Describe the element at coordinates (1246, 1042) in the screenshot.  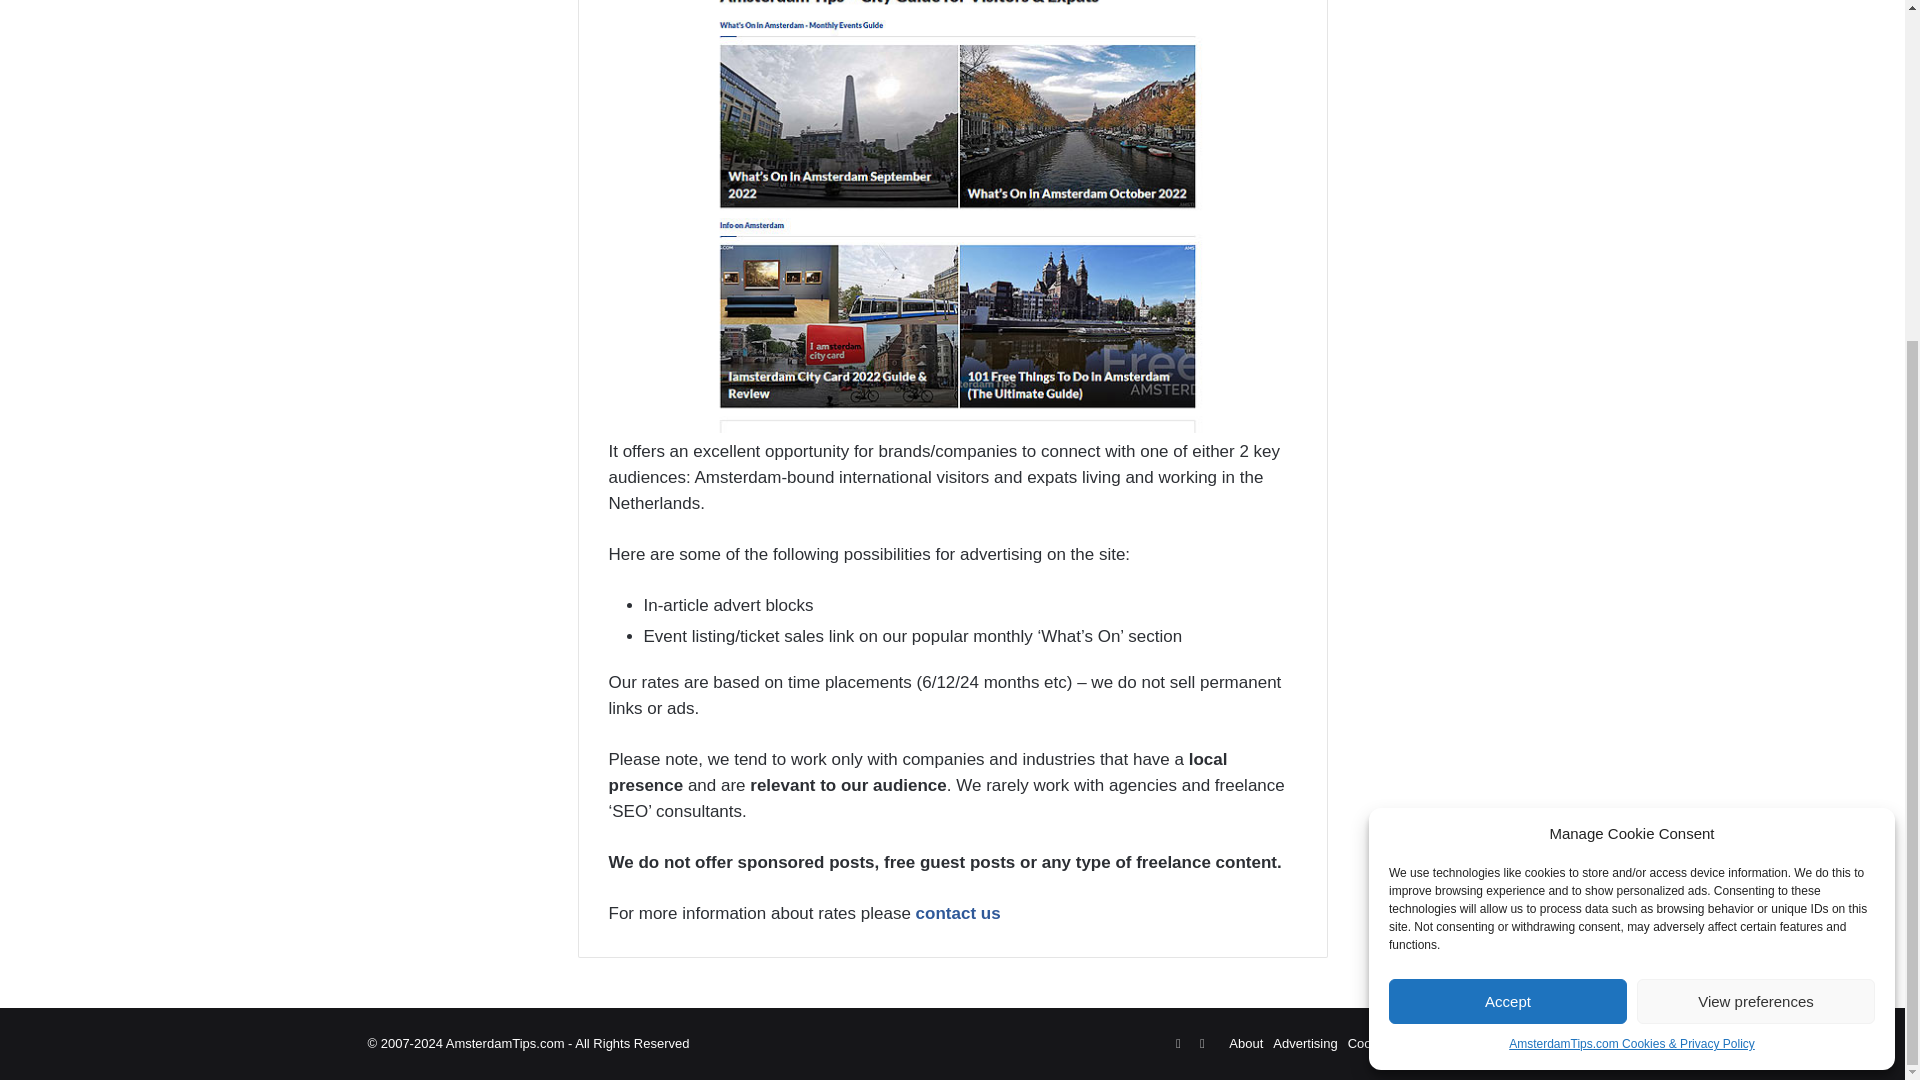
I see `About` at that location.